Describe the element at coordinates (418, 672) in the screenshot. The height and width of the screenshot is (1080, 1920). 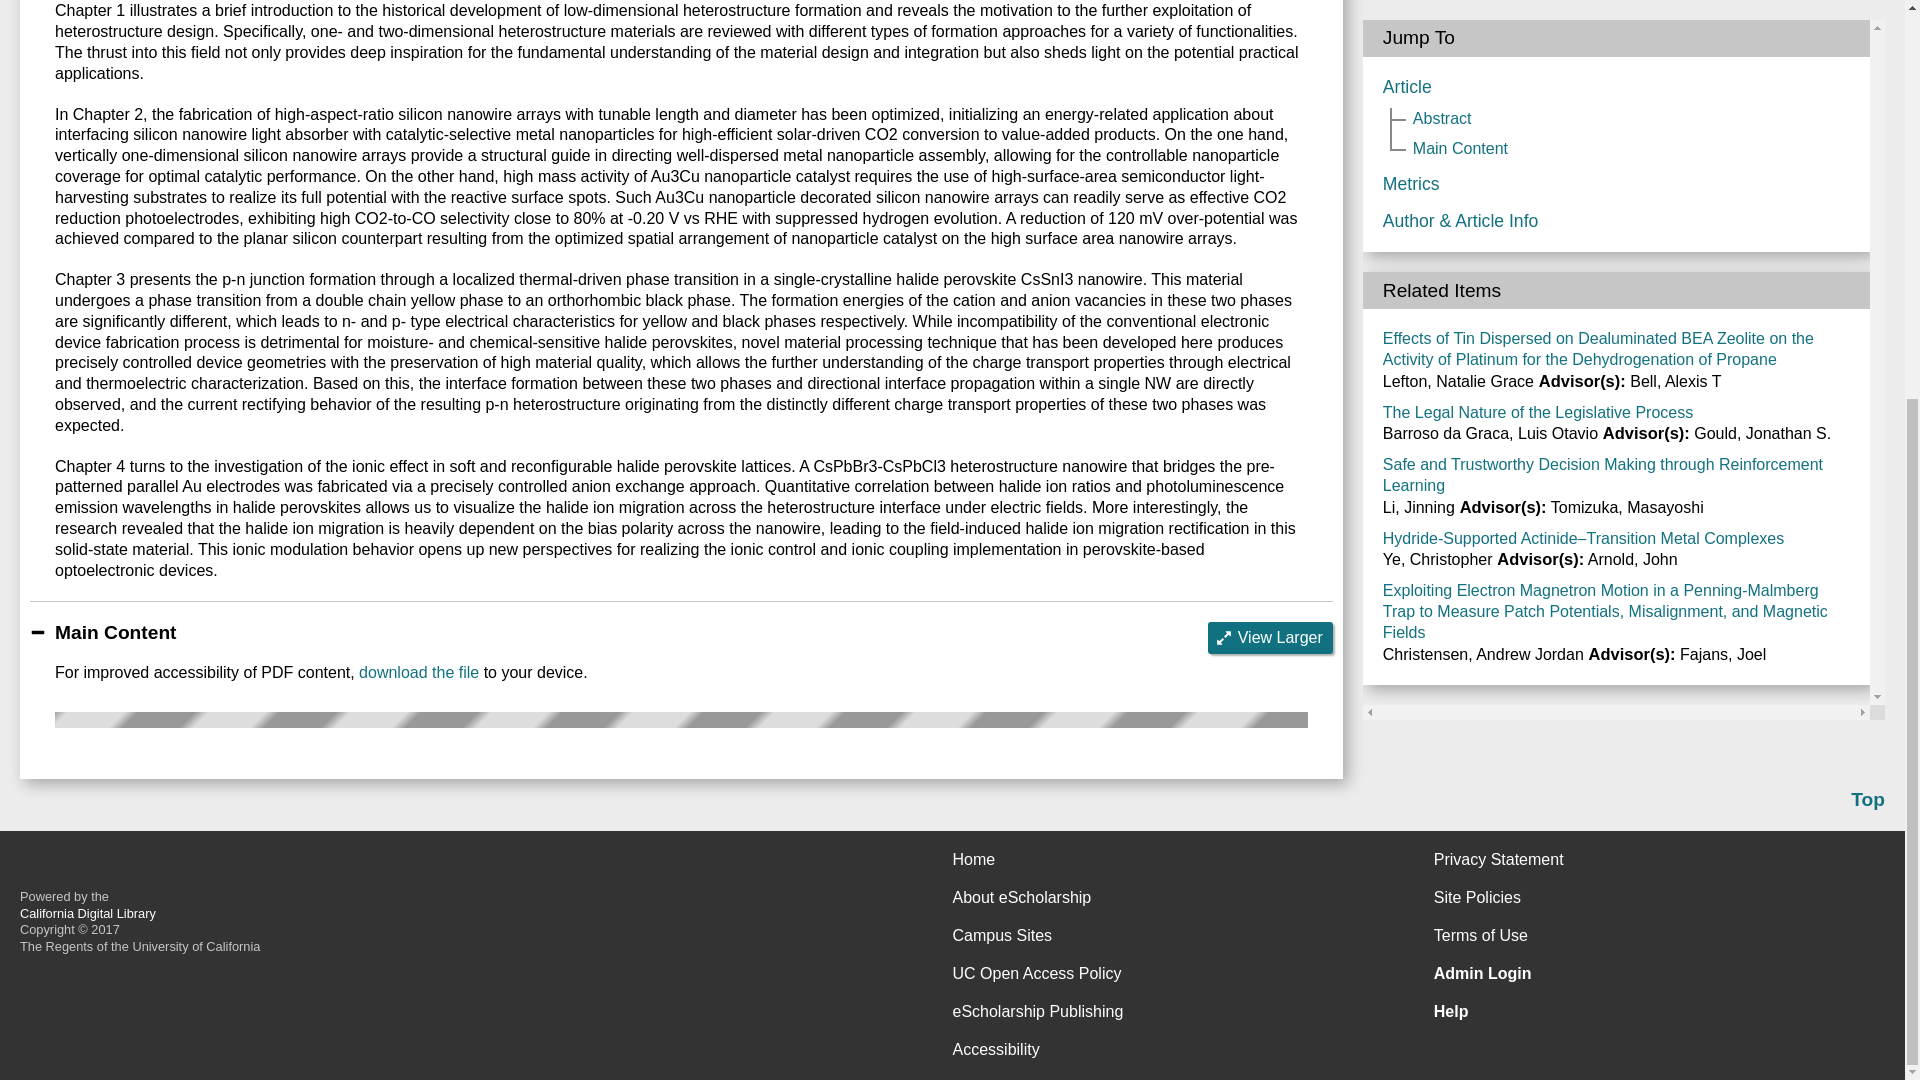
I see `download the file` at that location.